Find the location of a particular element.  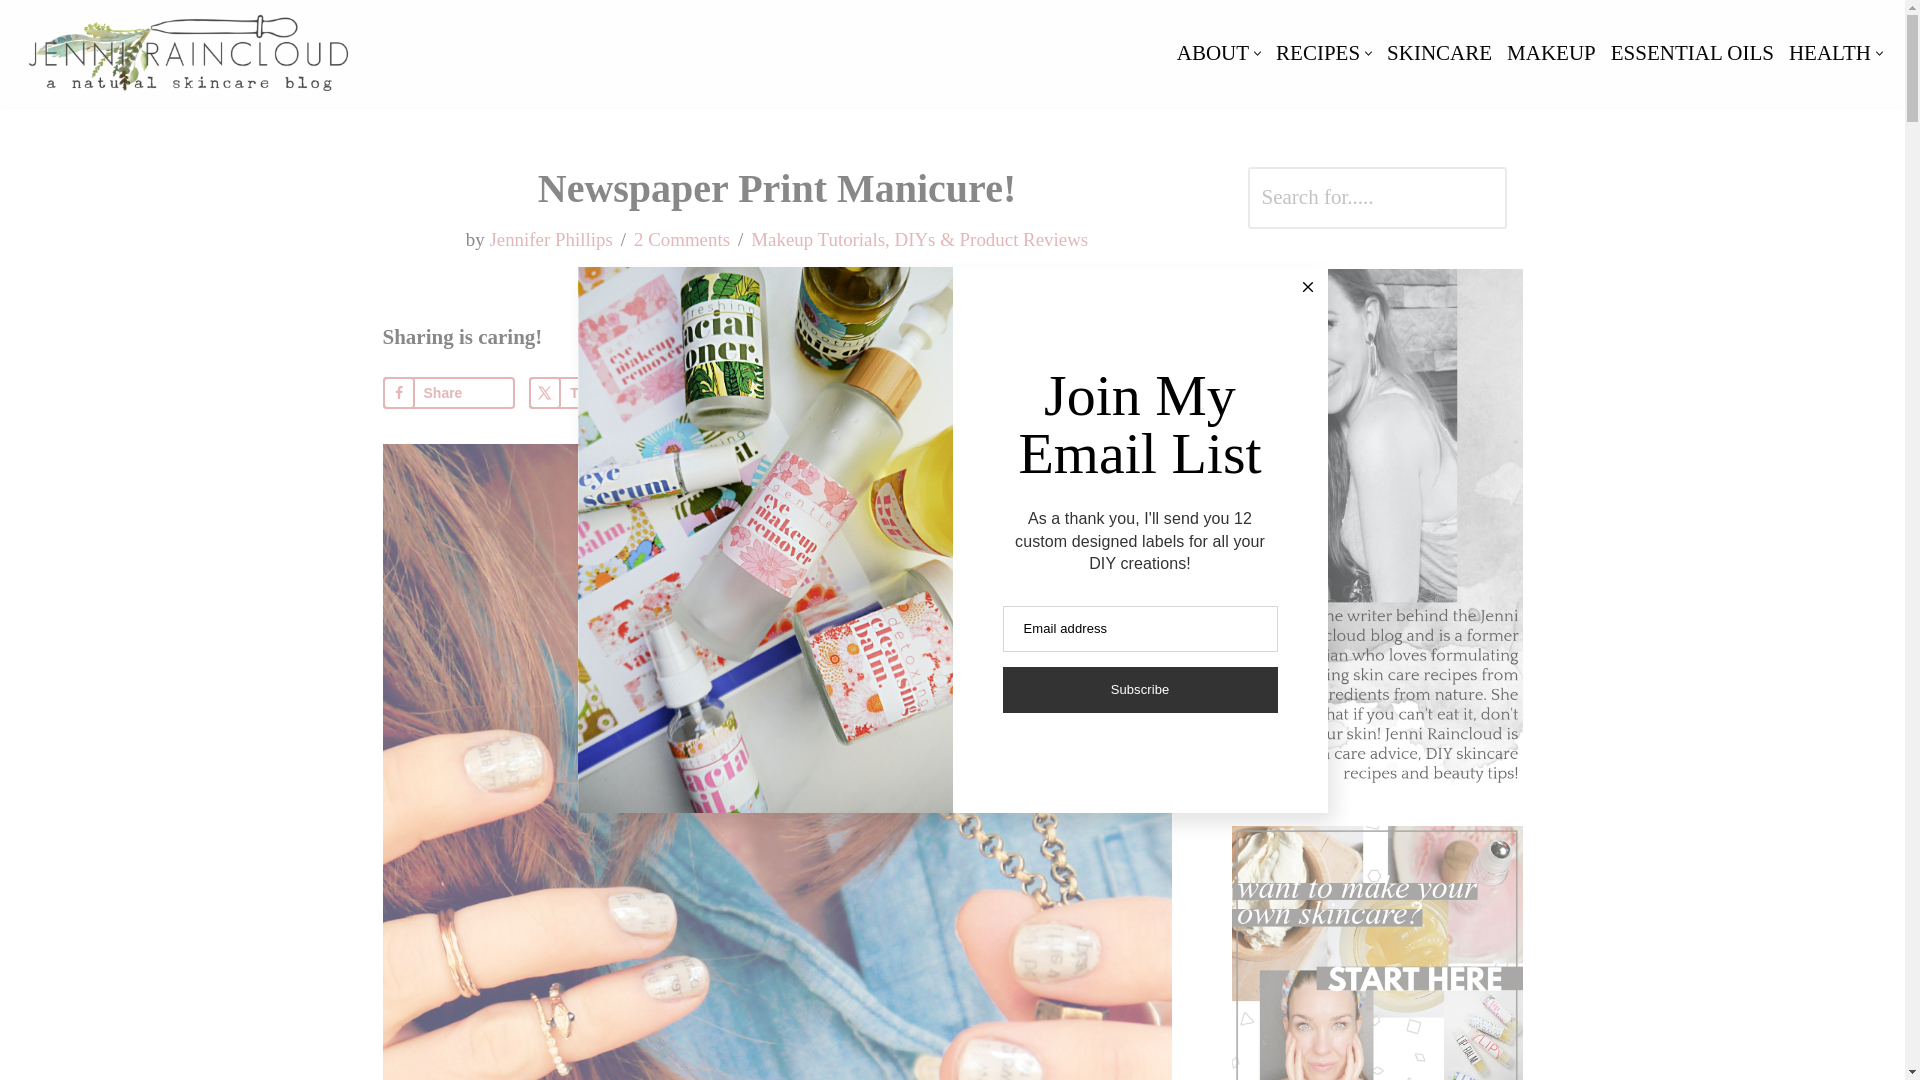

Print this webpage is located at coordinates (1034, 392).